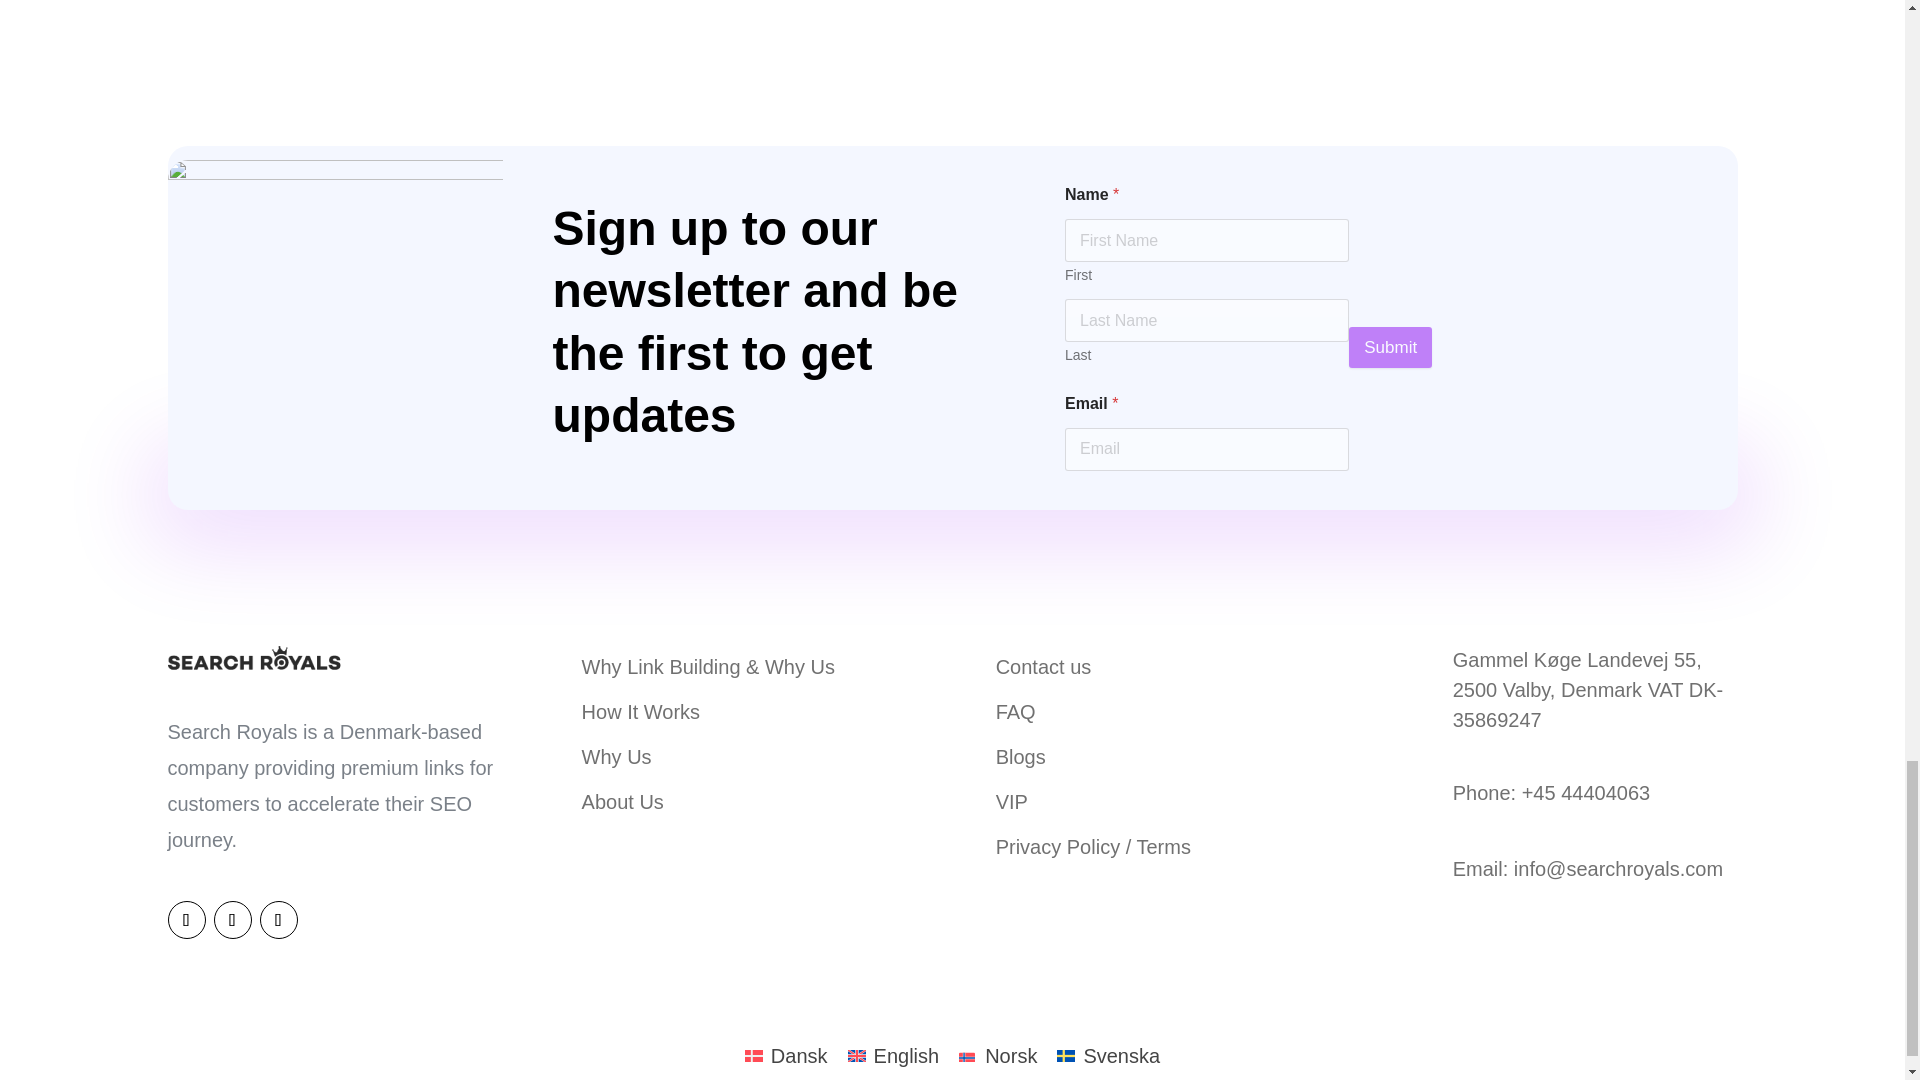 The height and width of the screenshot is (1080, 1920). What do you see at coordinates (1390, 346) in the screenshot?
I see `Submit` at bounding box center [1390, 346].